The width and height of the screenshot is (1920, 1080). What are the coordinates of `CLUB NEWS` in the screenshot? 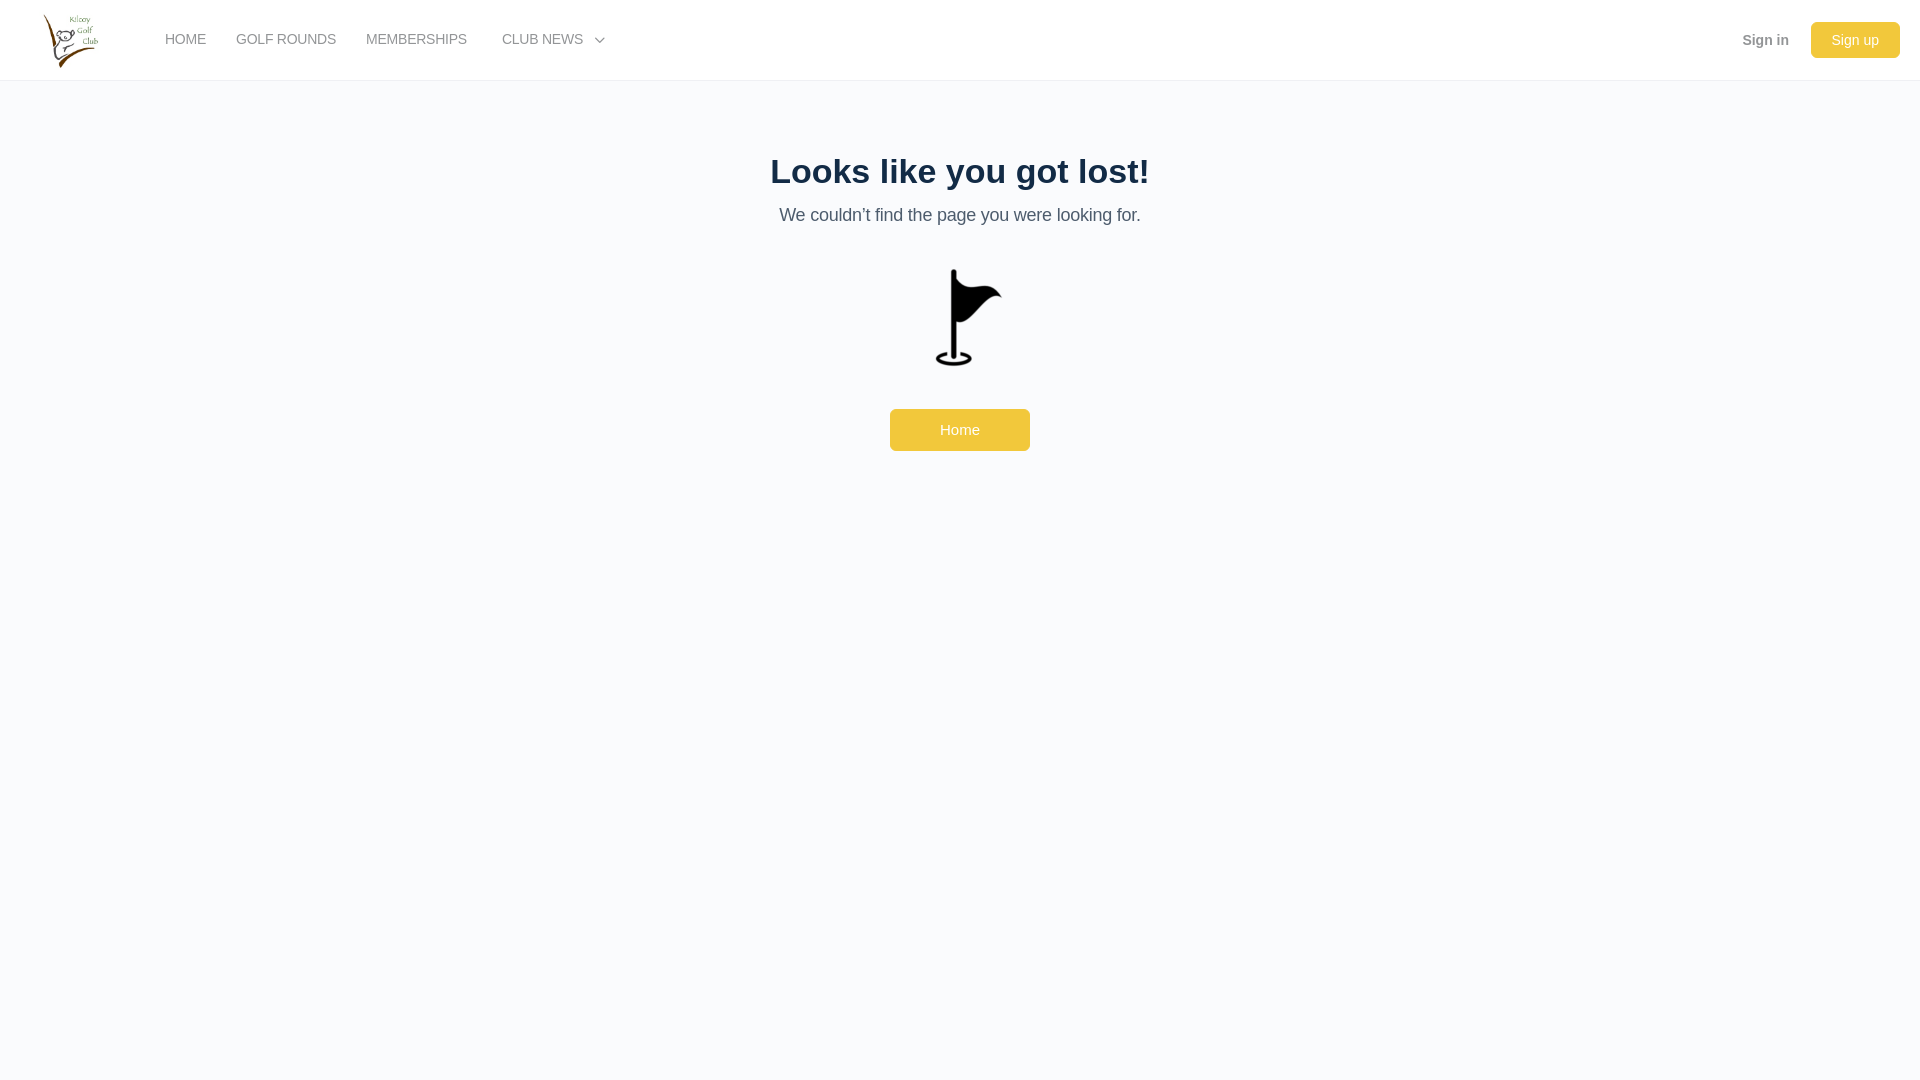 It's located at (550, 40).